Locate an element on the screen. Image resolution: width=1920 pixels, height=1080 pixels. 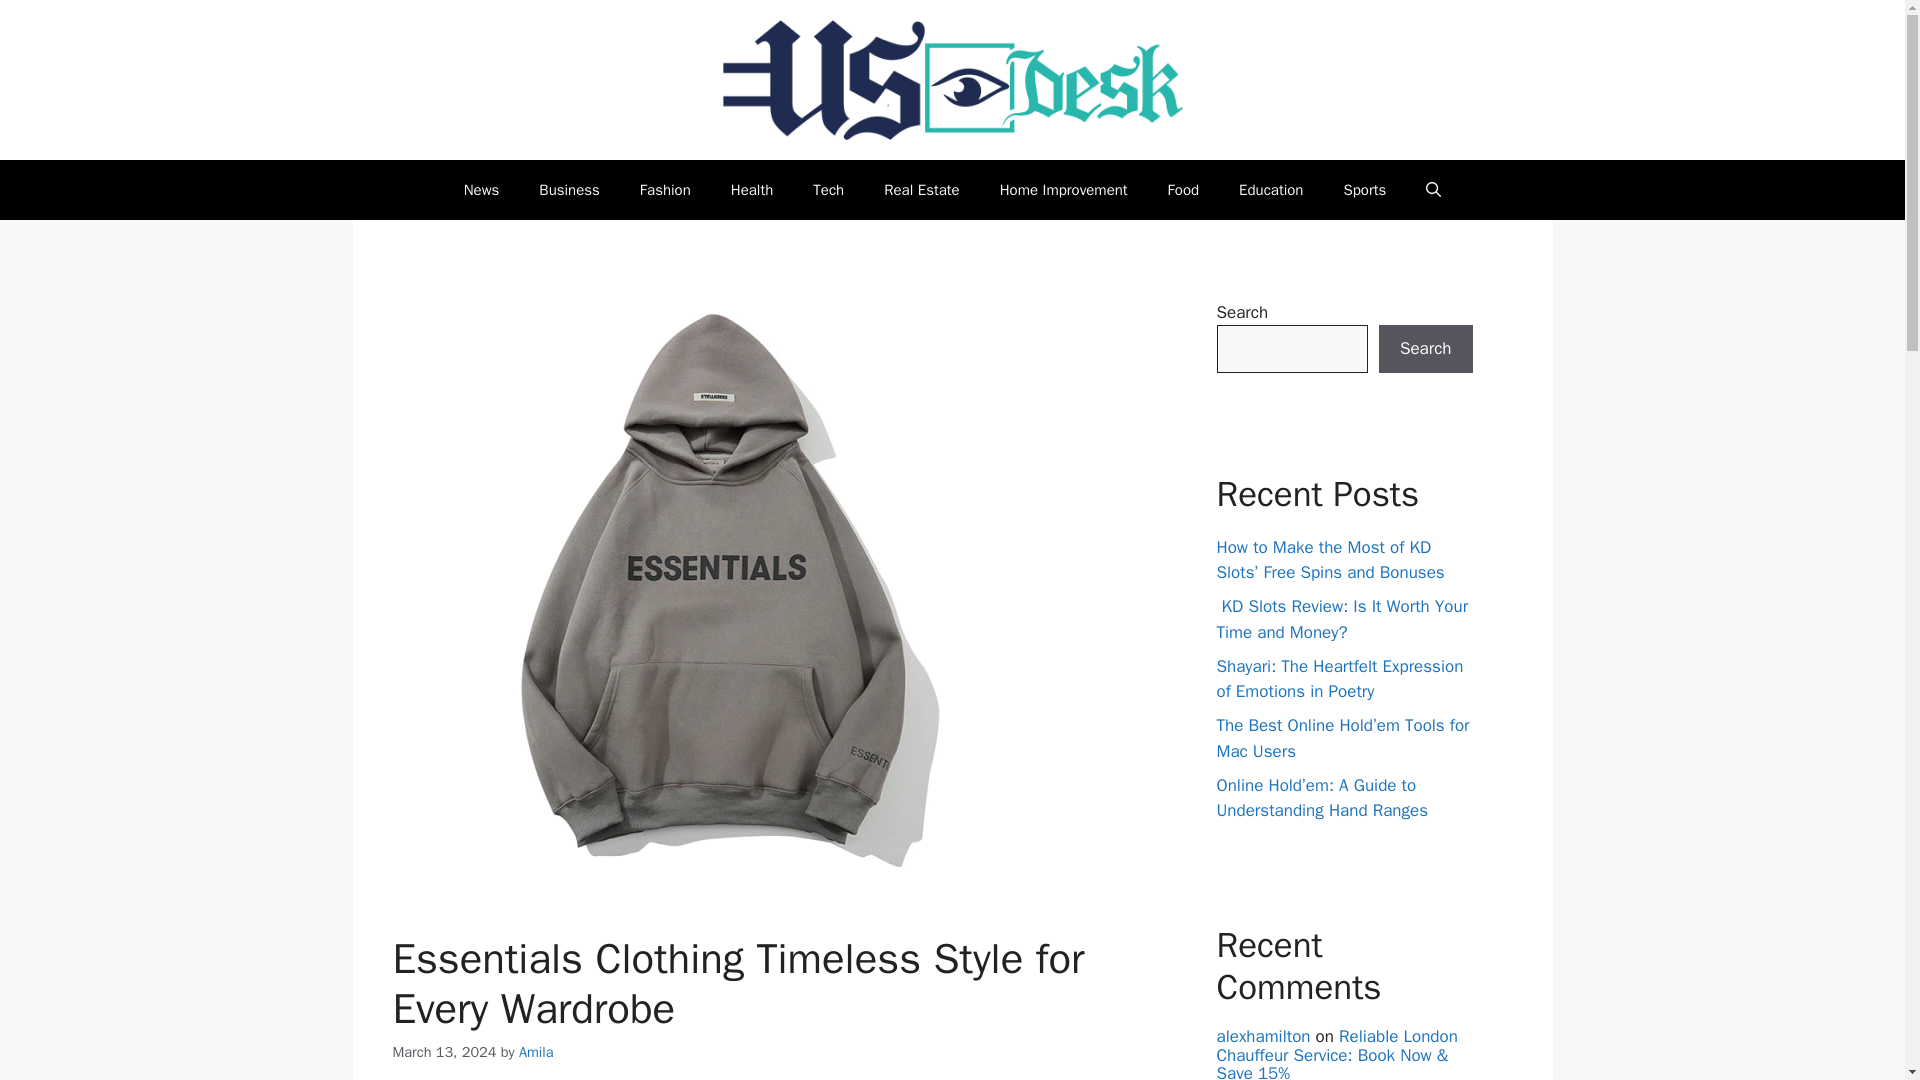
alexhamilton is located at coordinates (1262, 1036).